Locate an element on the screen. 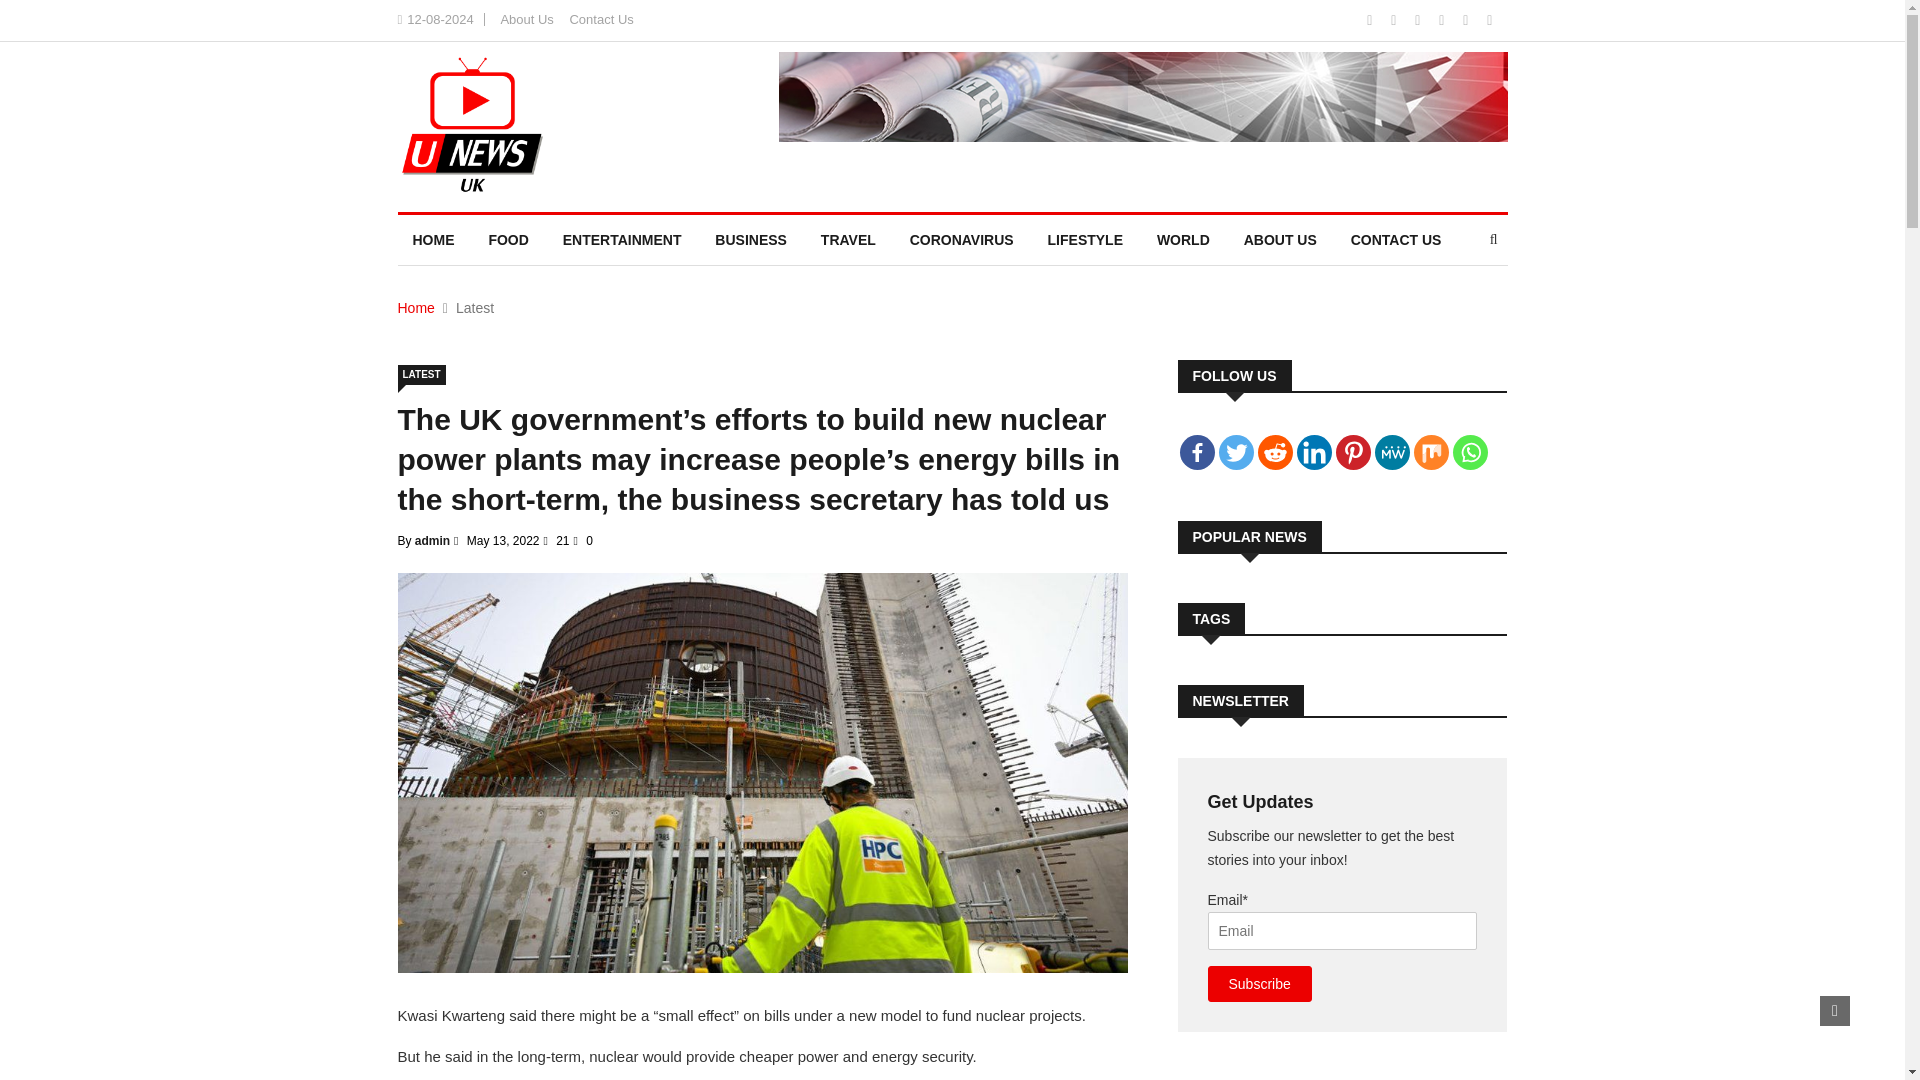 This screenshot has height=1080, width=1920. FOOD is located at coordinates (508, 239).